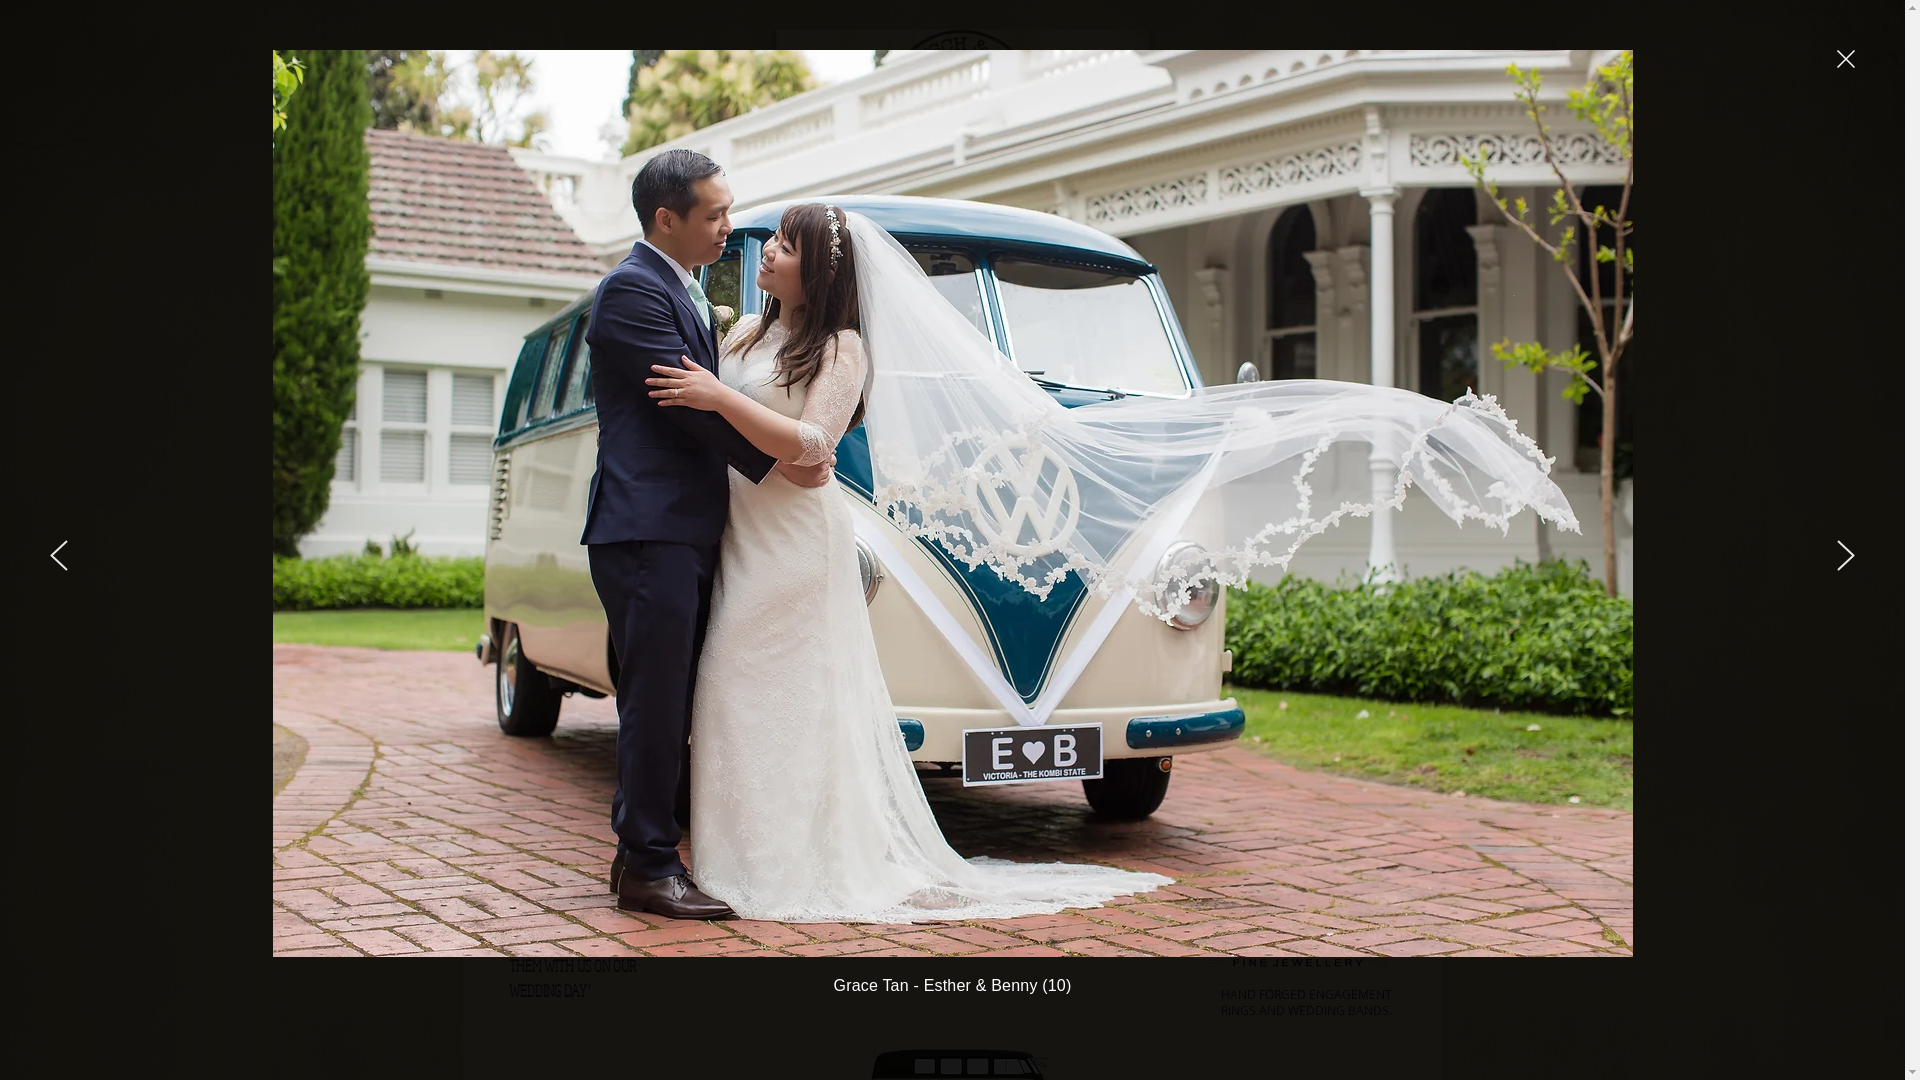 The image size is (1920, 1080). I want to click on image1.PNG, so click(956, 462).